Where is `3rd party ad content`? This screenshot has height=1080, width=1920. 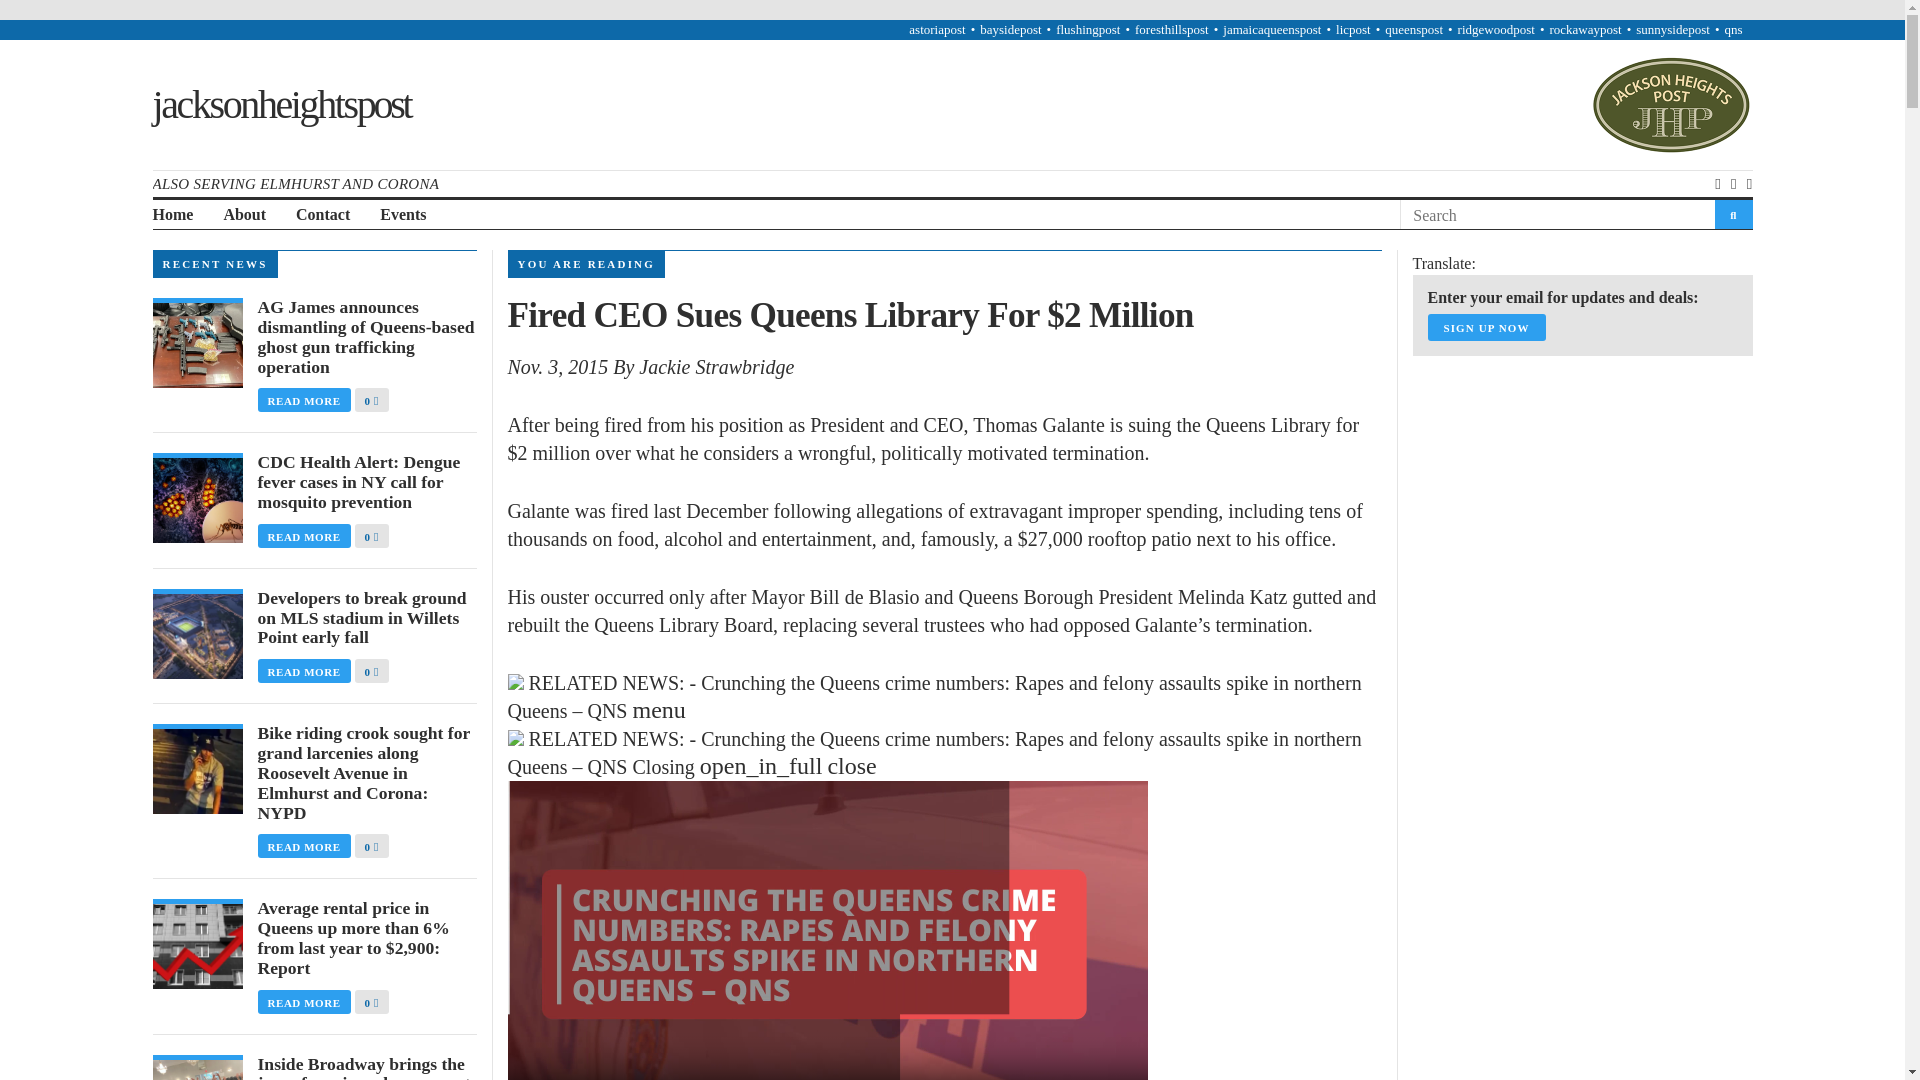 3rd party ad content is located at coordinates (1562, 496).